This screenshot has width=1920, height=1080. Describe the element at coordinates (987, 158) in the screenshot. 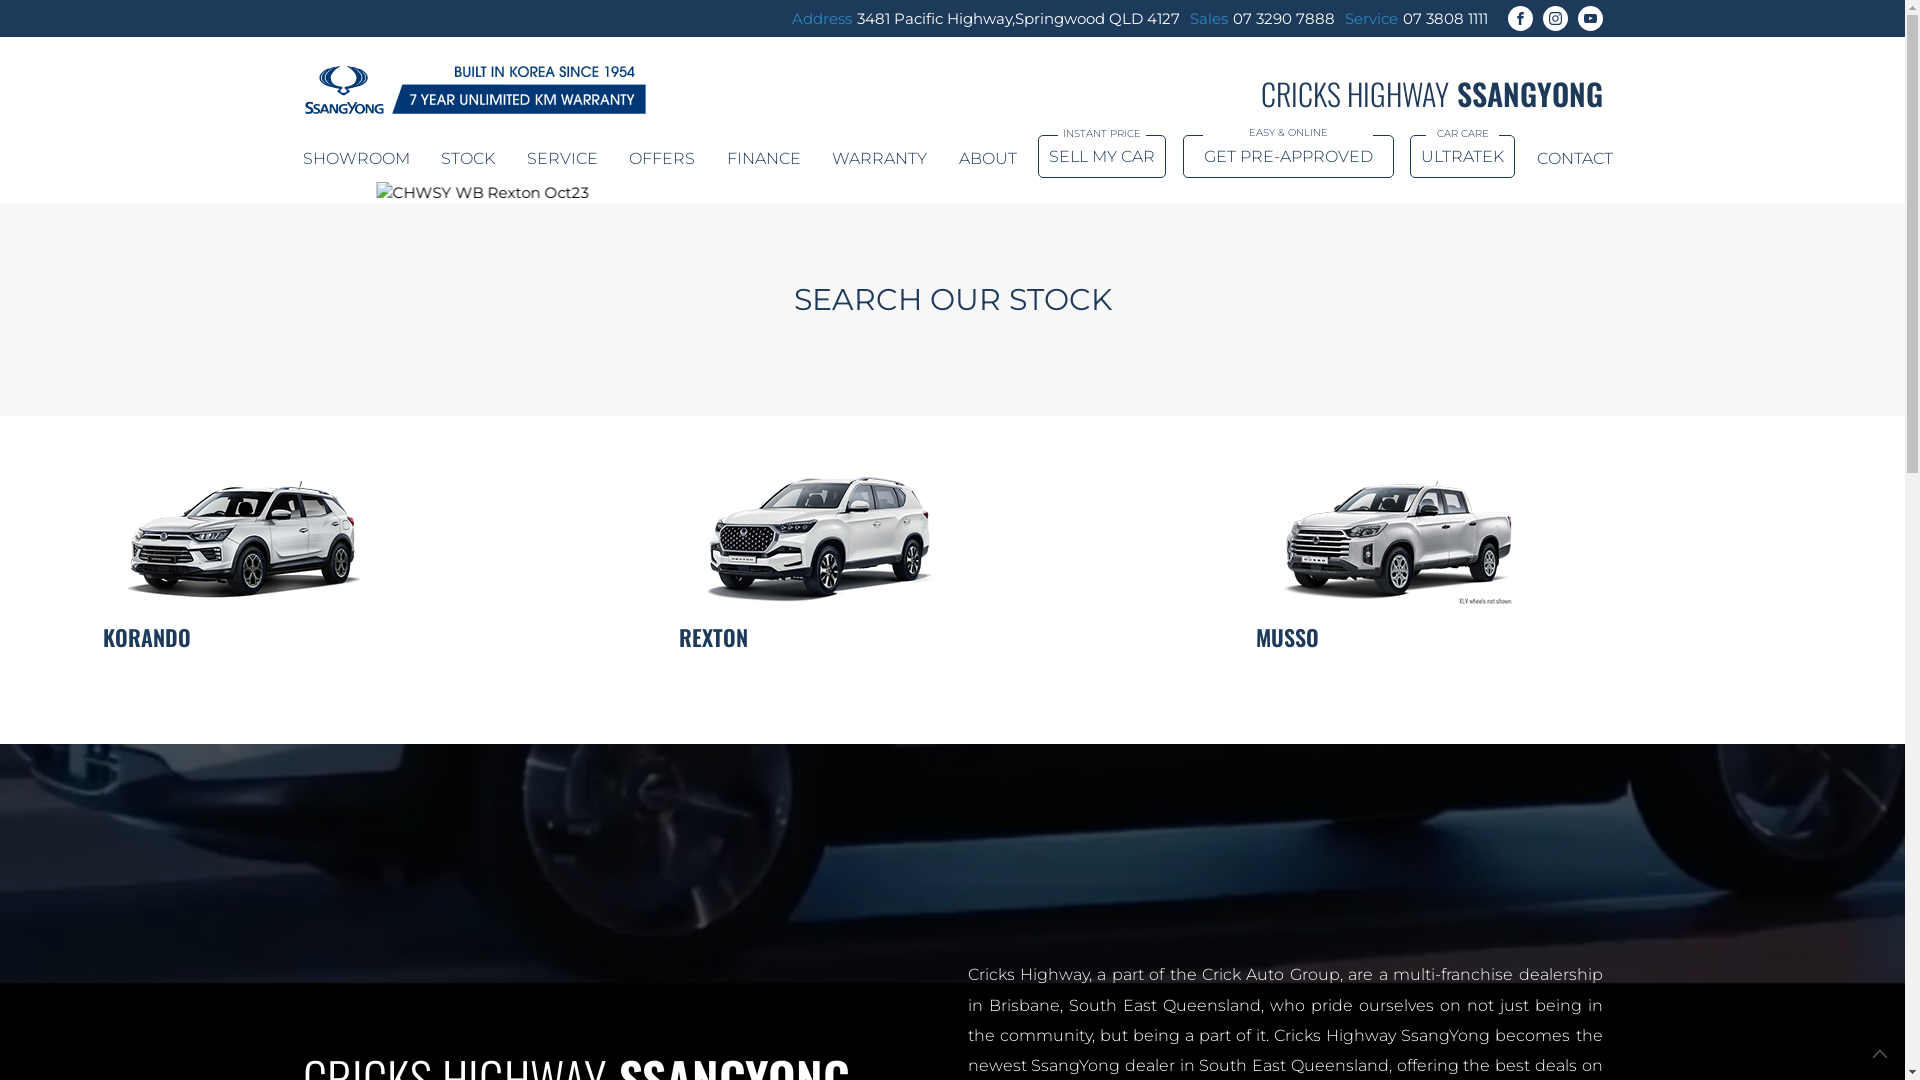

I see `ABOUT` at that location.